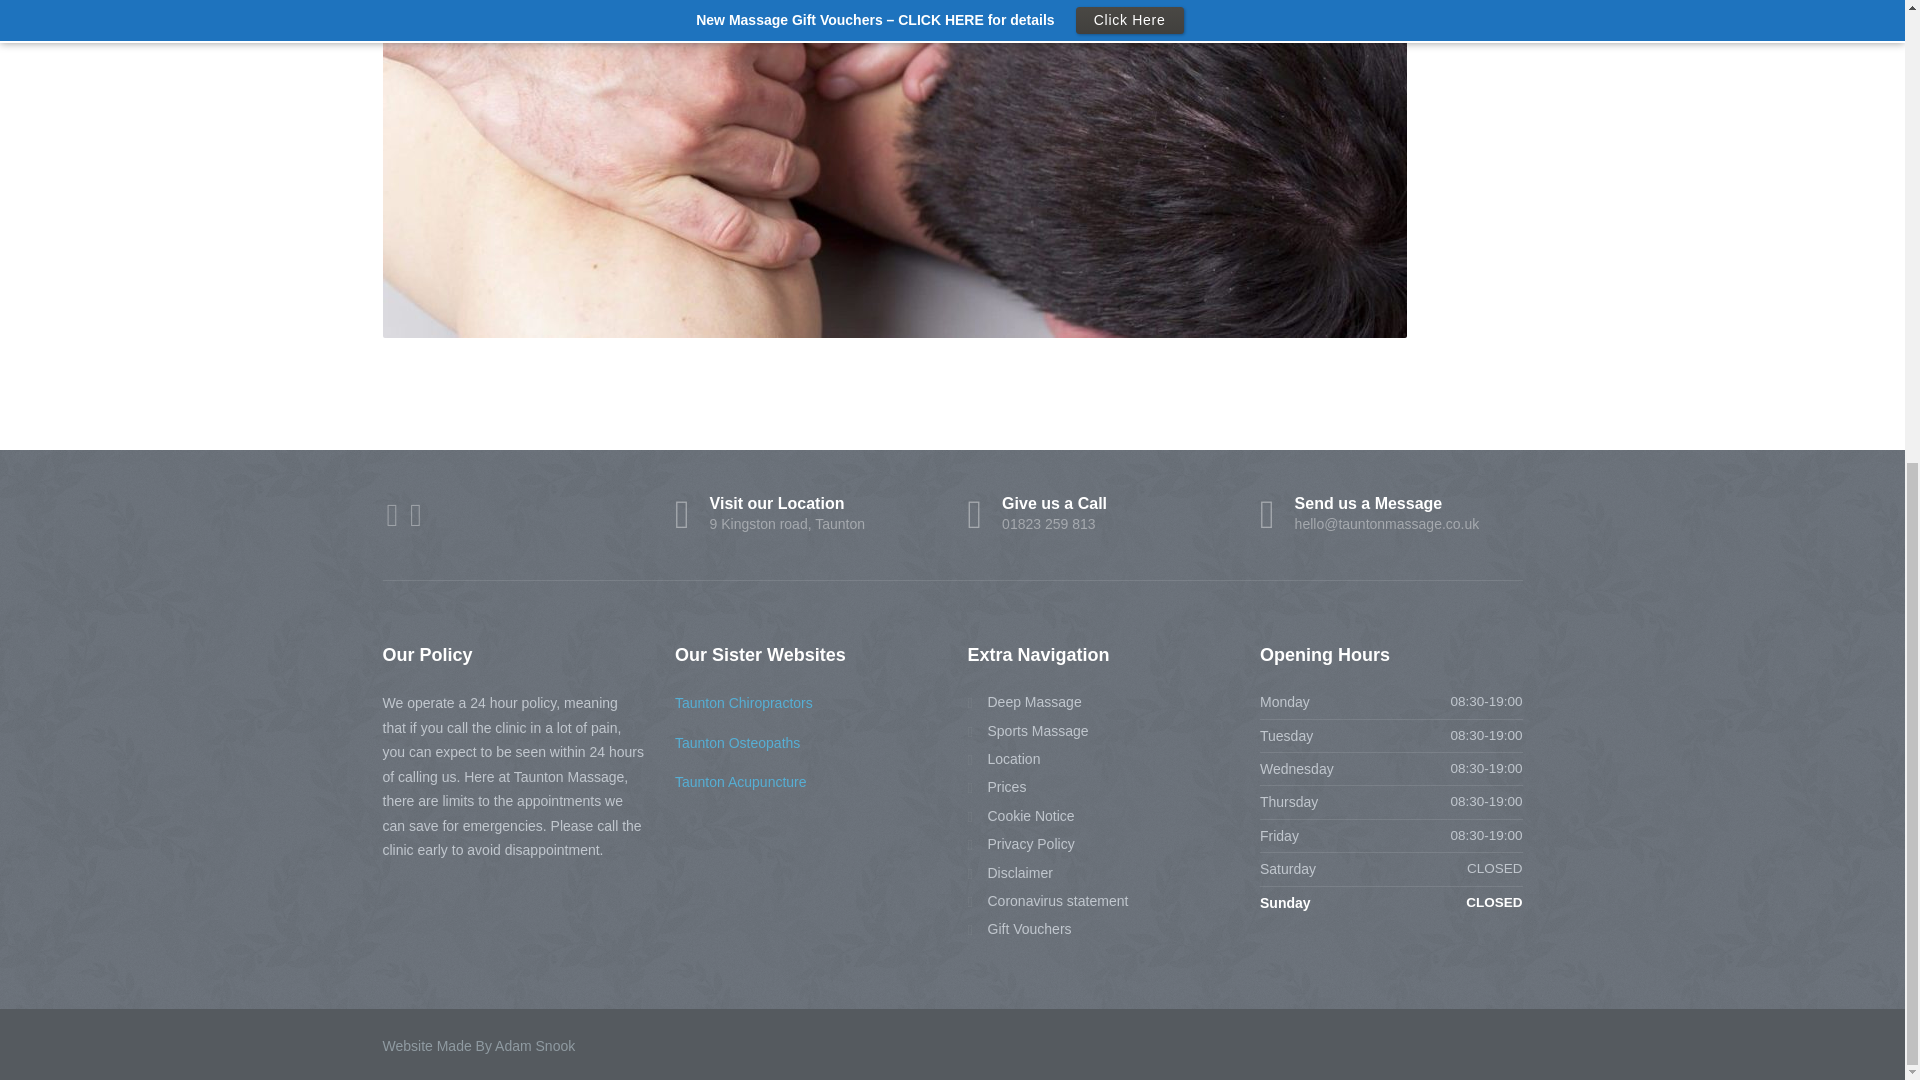  Describe the element at coordinates (1028, 730) in the screenshot. I see `Location` at that location.